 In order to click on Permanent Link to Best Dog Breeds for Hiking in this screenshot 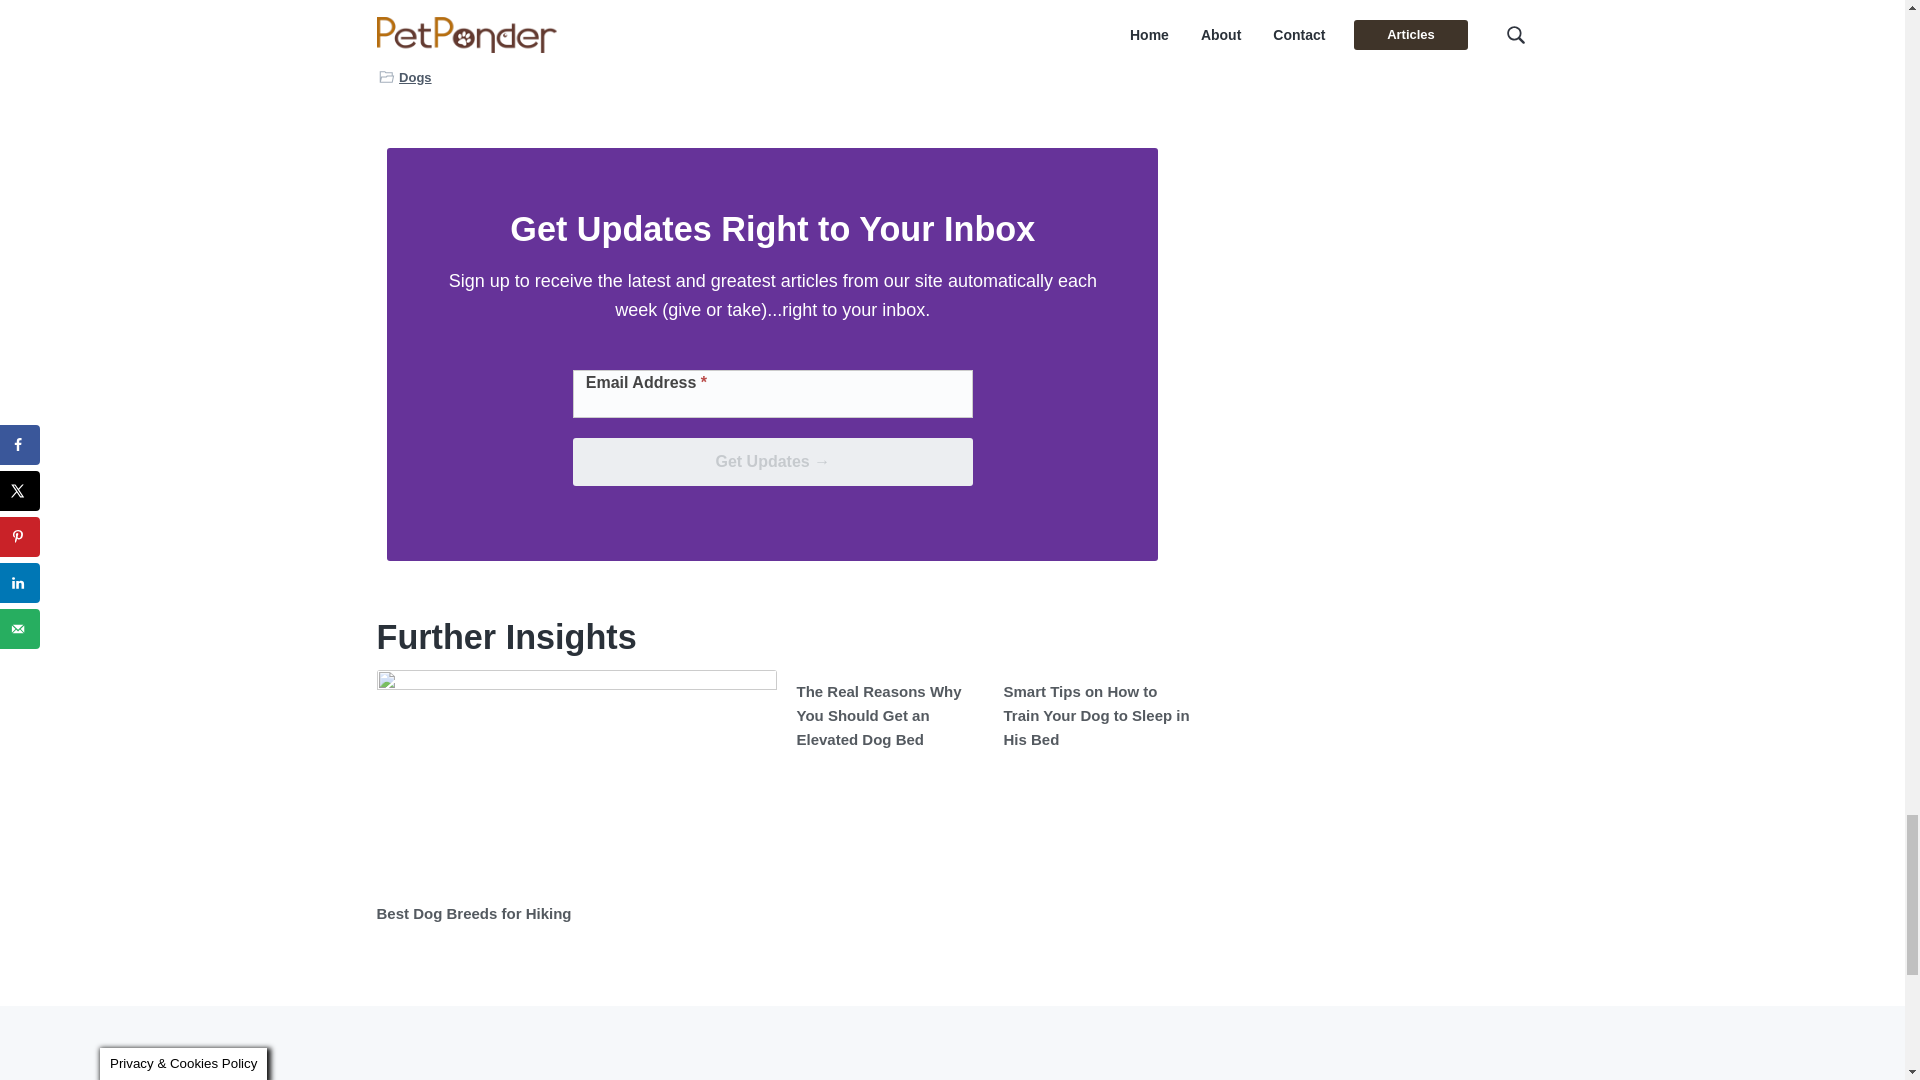, I will do `click(473, 914)`.